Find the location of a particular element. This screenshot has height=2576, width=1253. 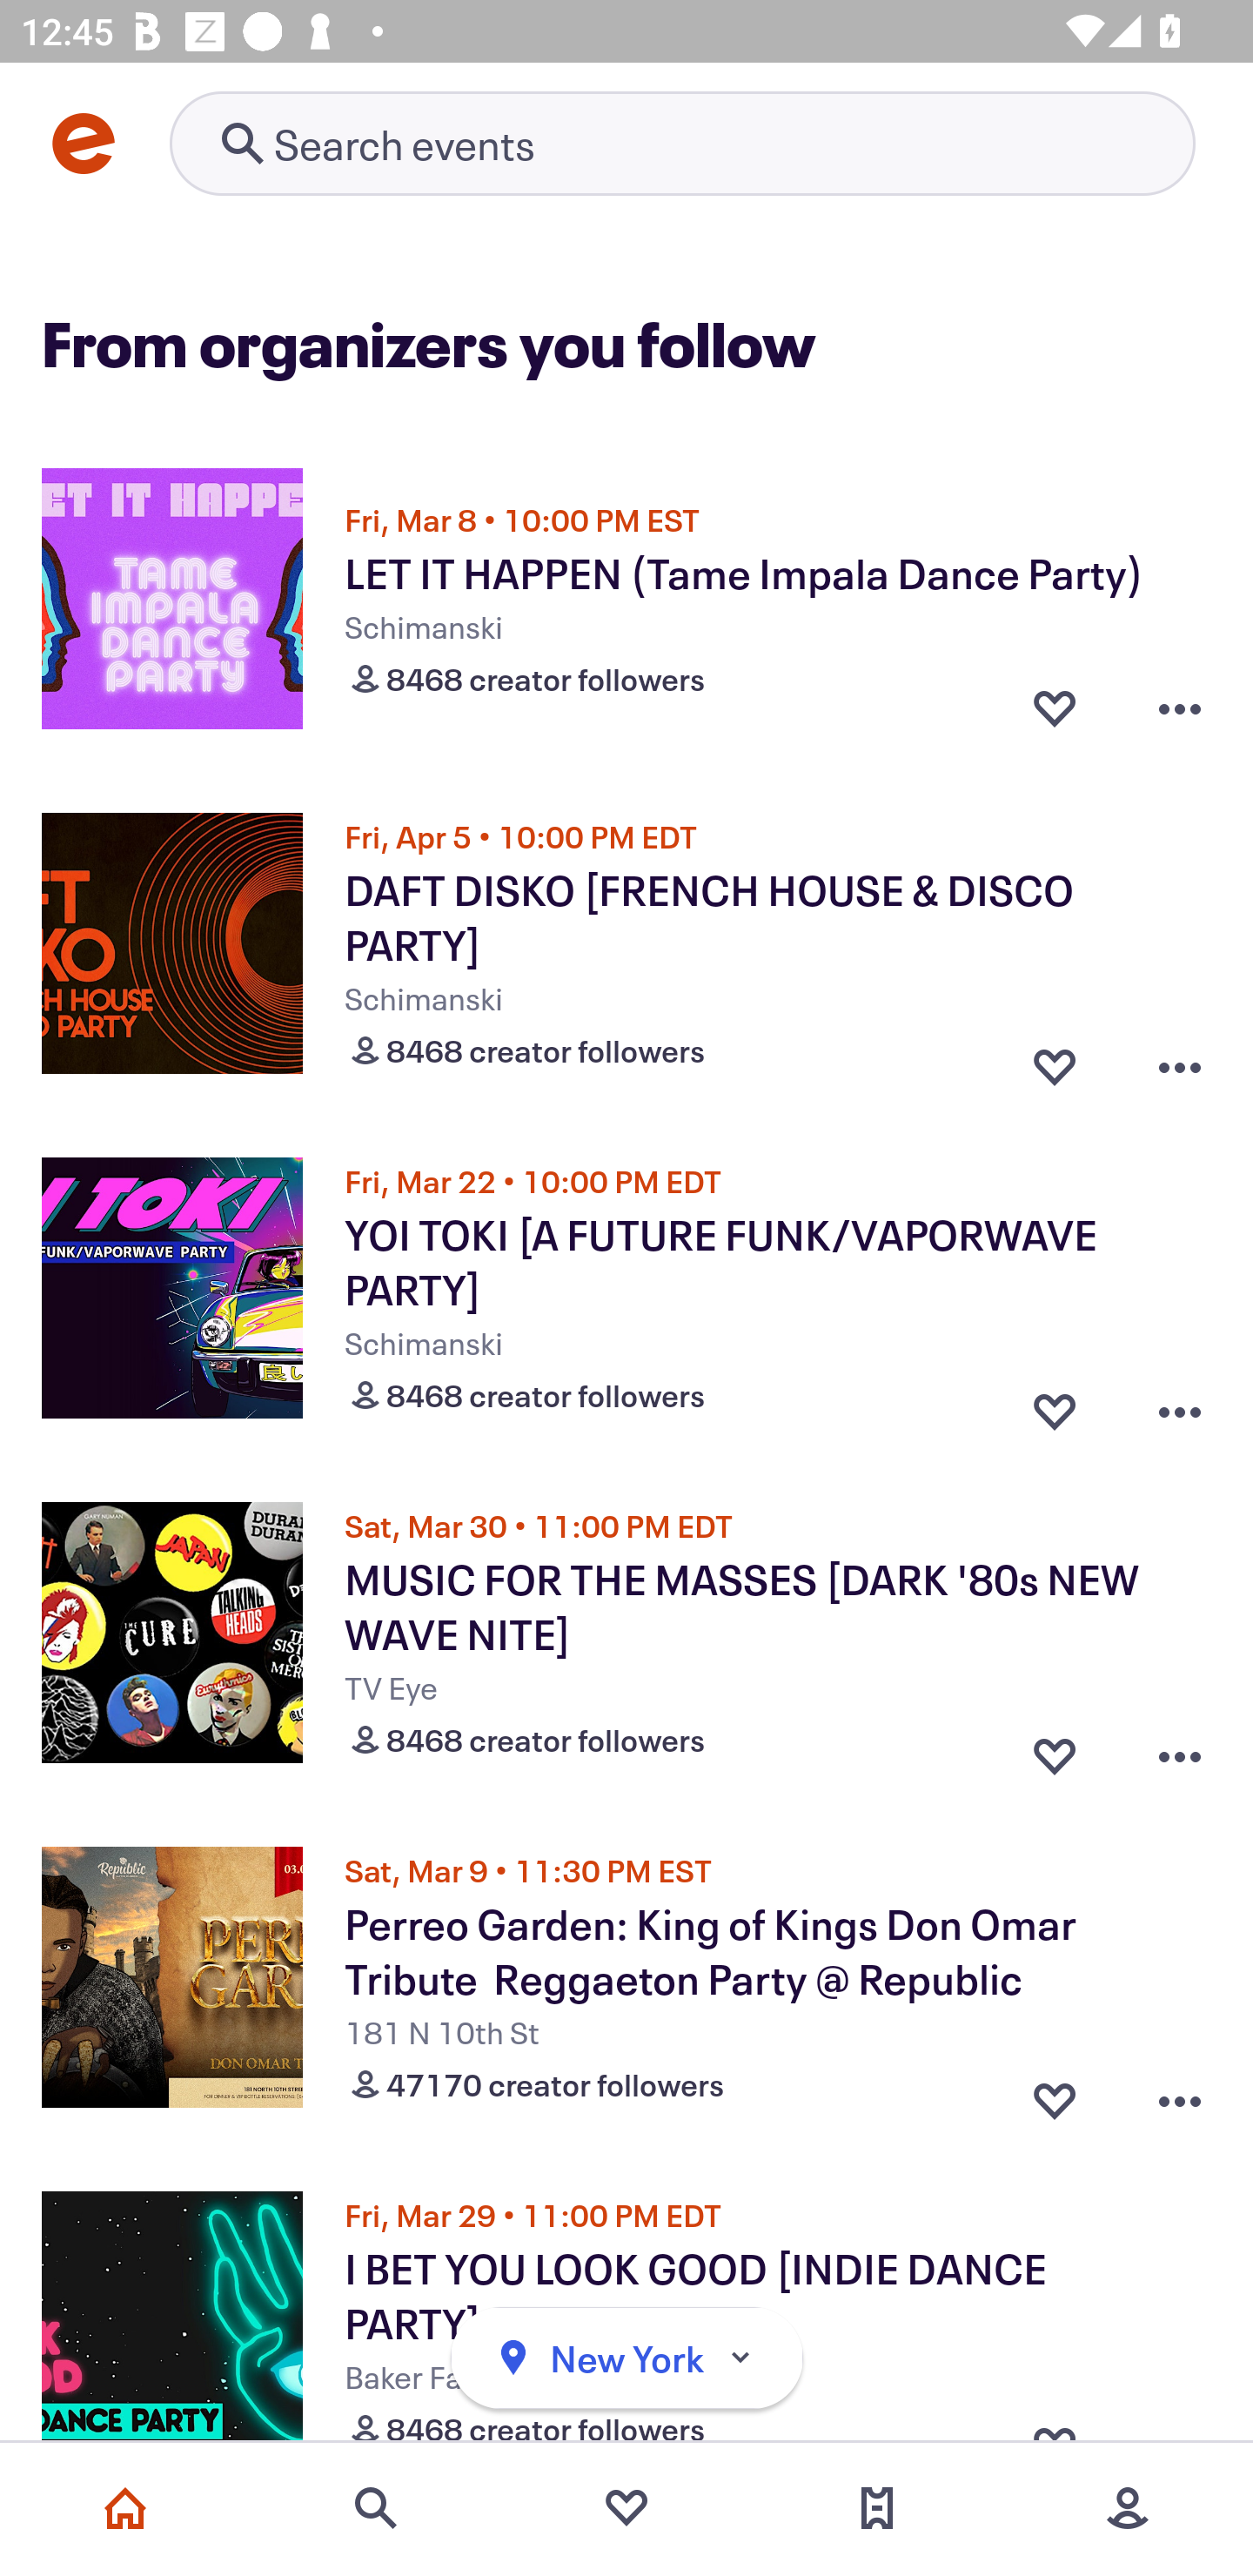

Search events is located at coordinates (376, 2508).